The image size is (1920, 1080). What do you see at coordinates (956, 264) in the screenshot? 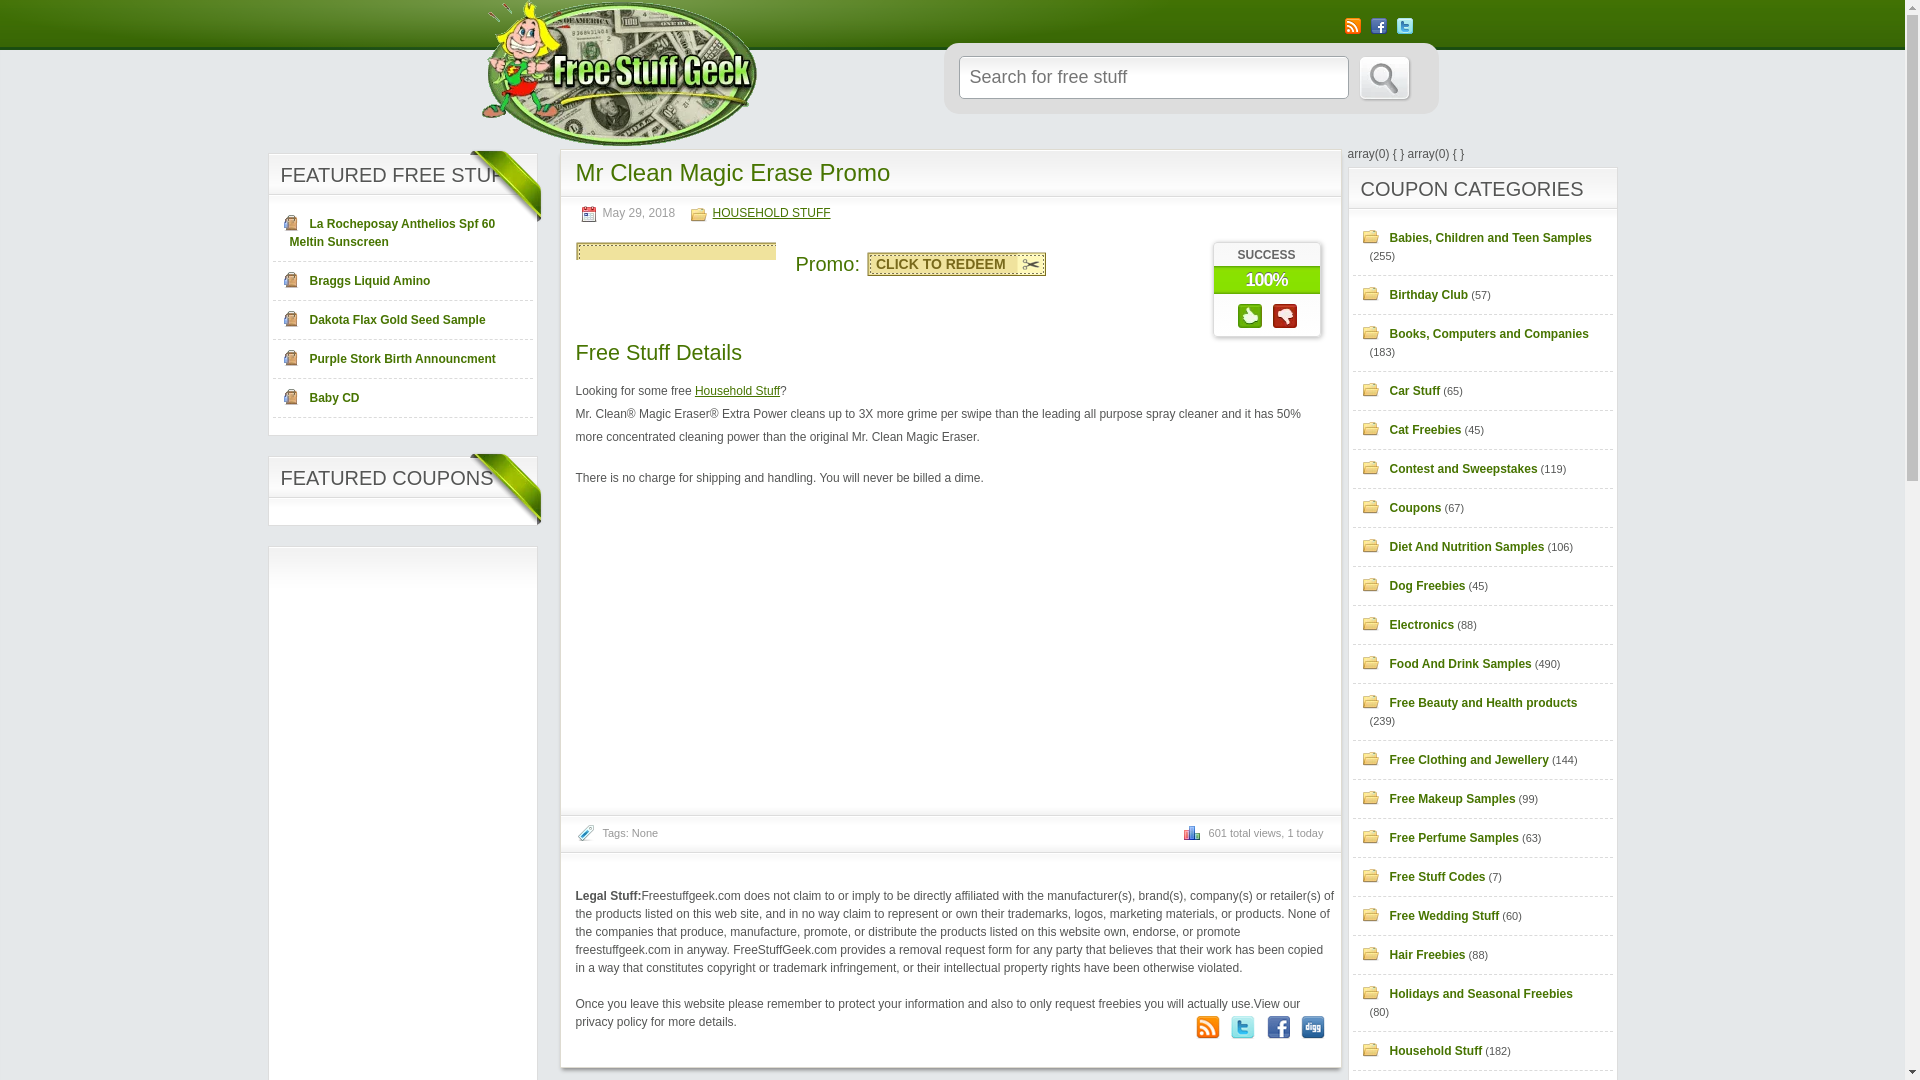
I see `CLICK TO REDEEM` at bounding box center [956, 264].